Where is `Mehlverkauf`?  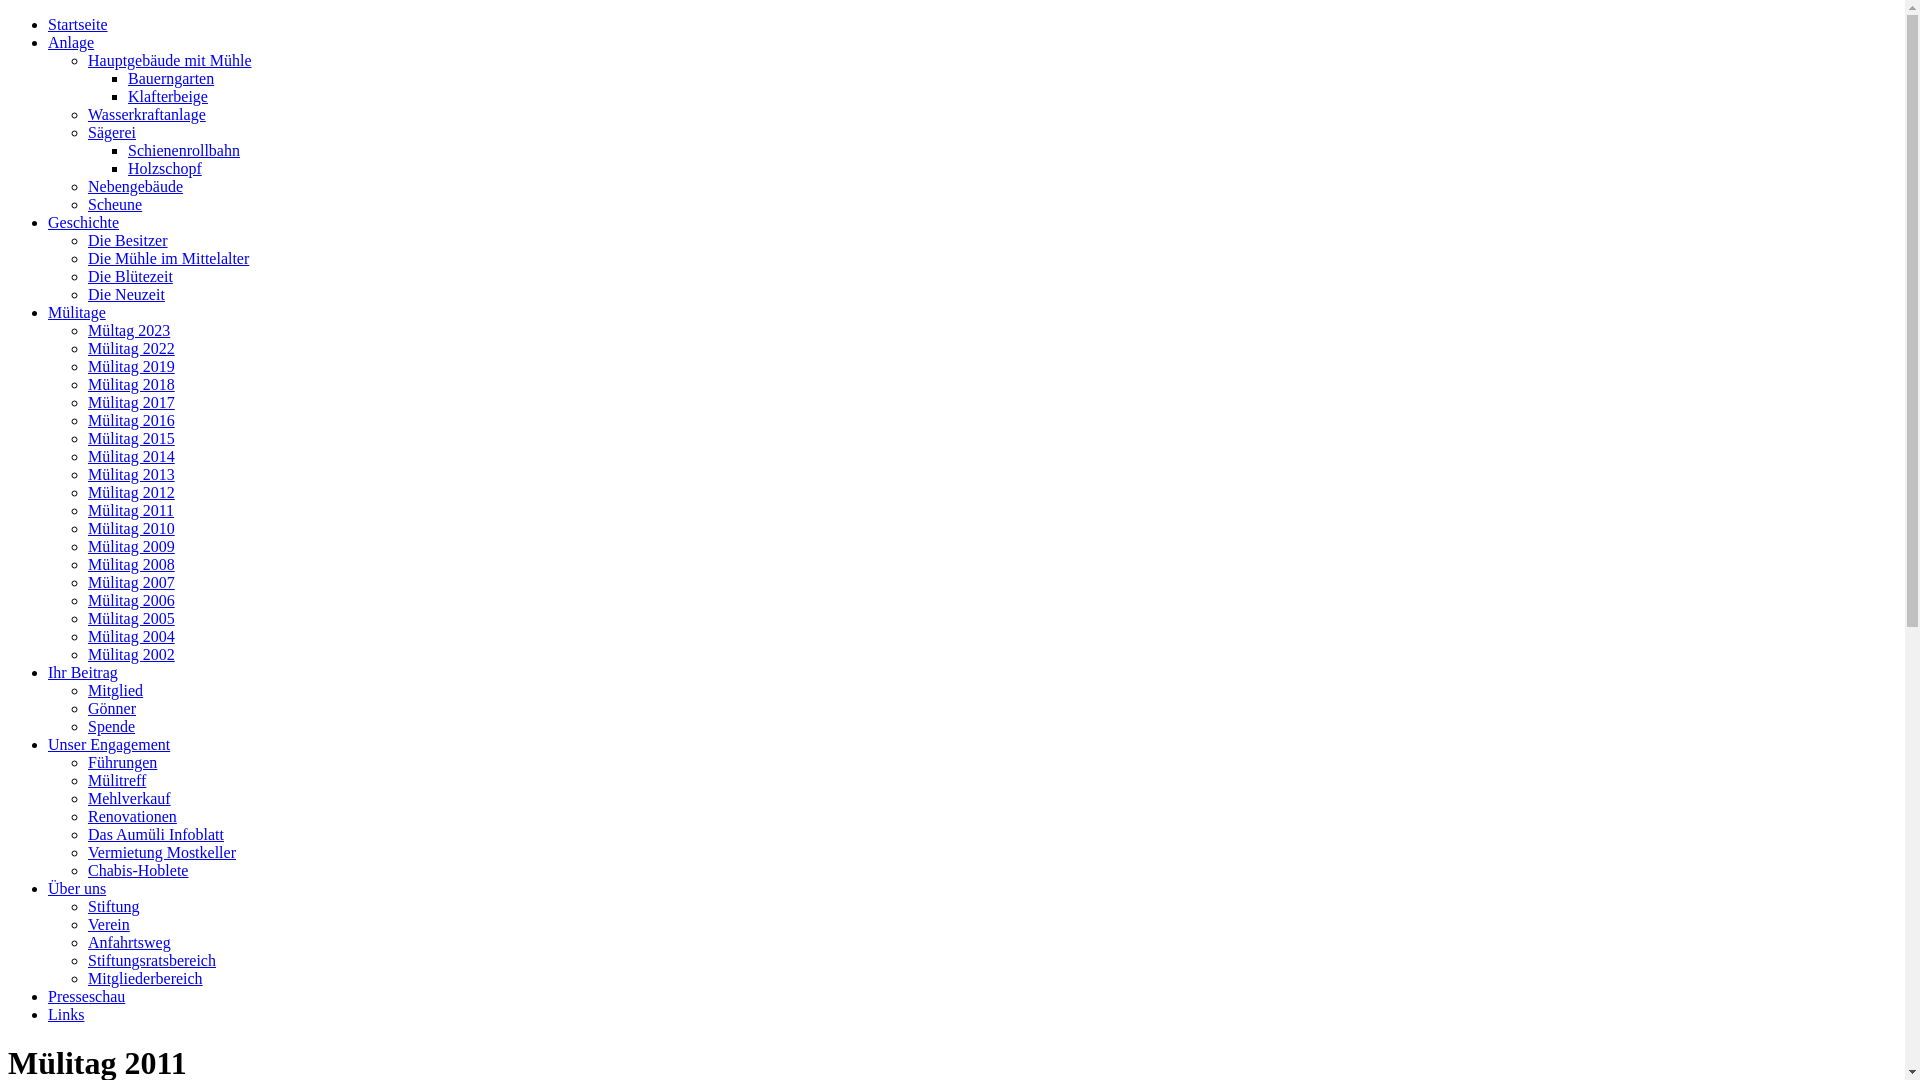
Mehlverkauf is located at coordinates (130, 798).